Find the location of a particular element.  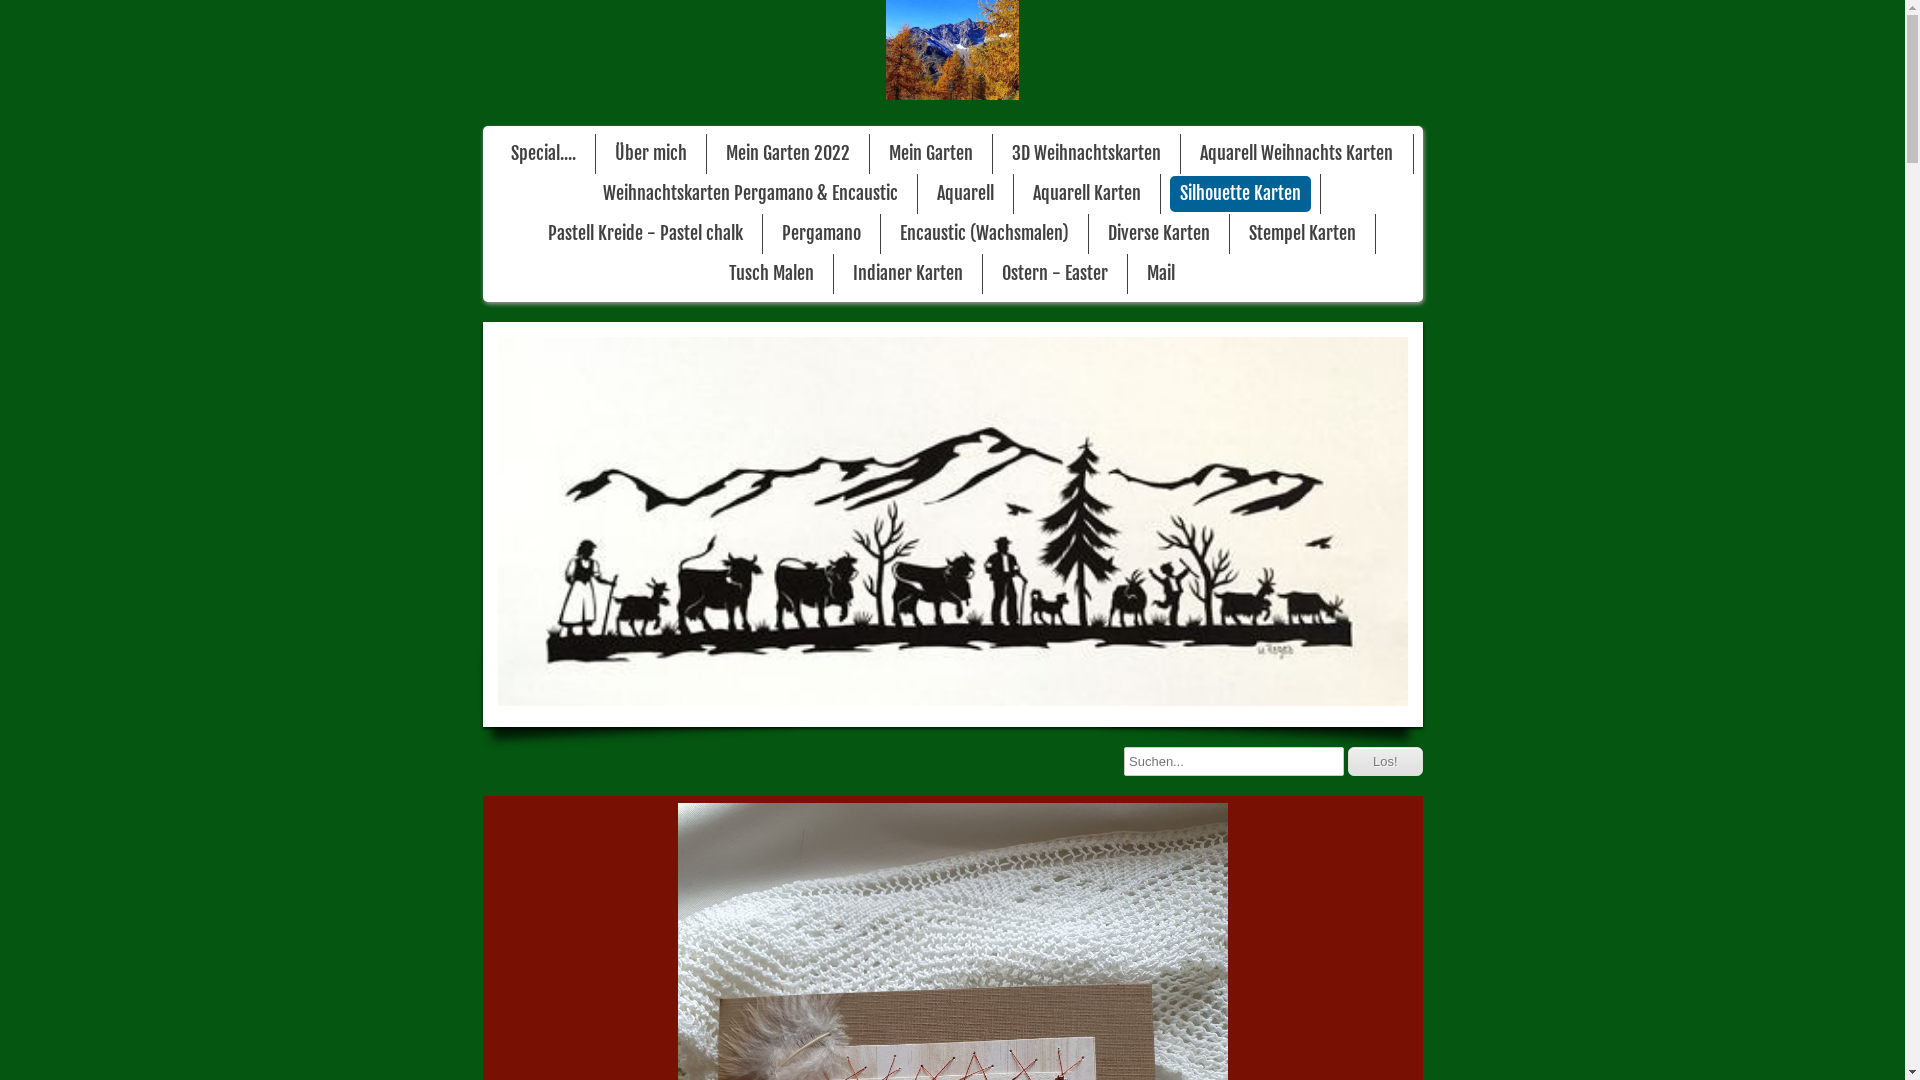

Special.... is located at coordinates (544, 154).